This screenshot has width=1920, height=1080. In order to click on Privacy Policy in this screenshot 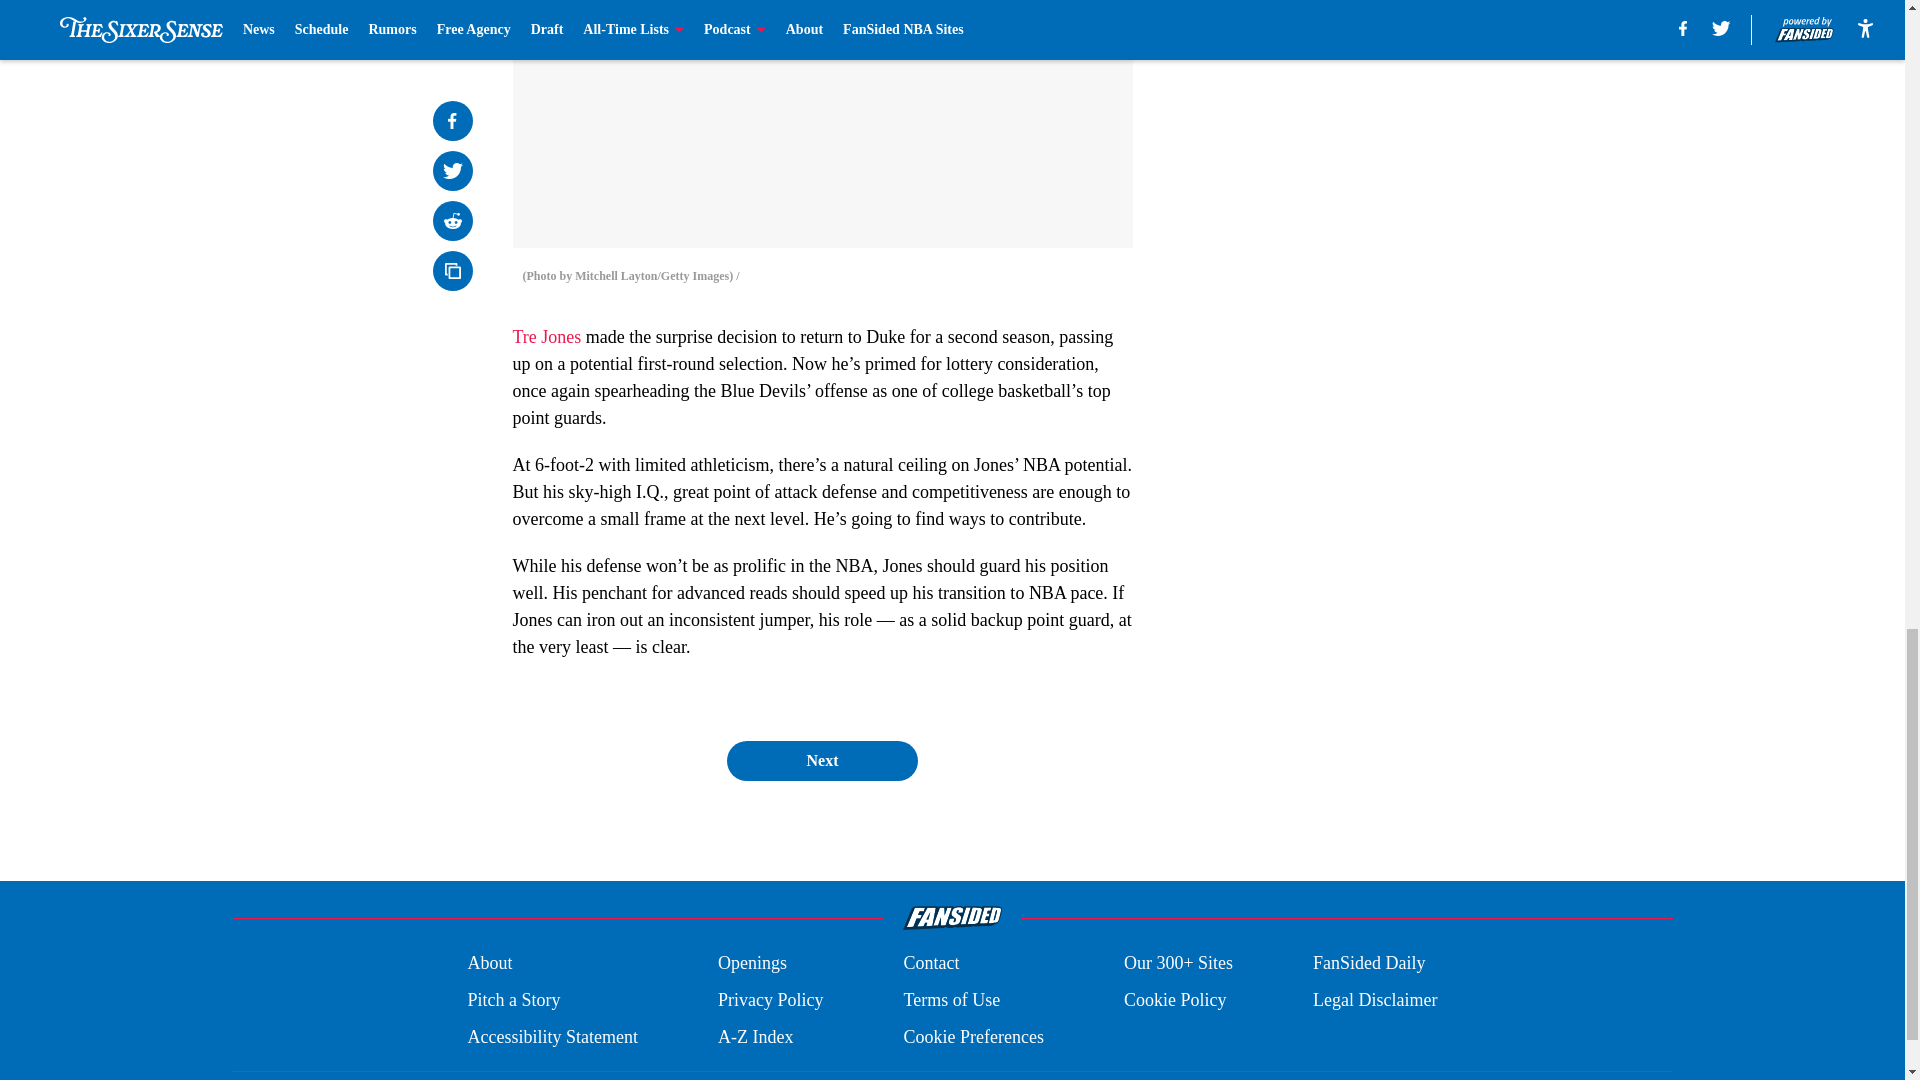, I will do `click(770, 1000)`.